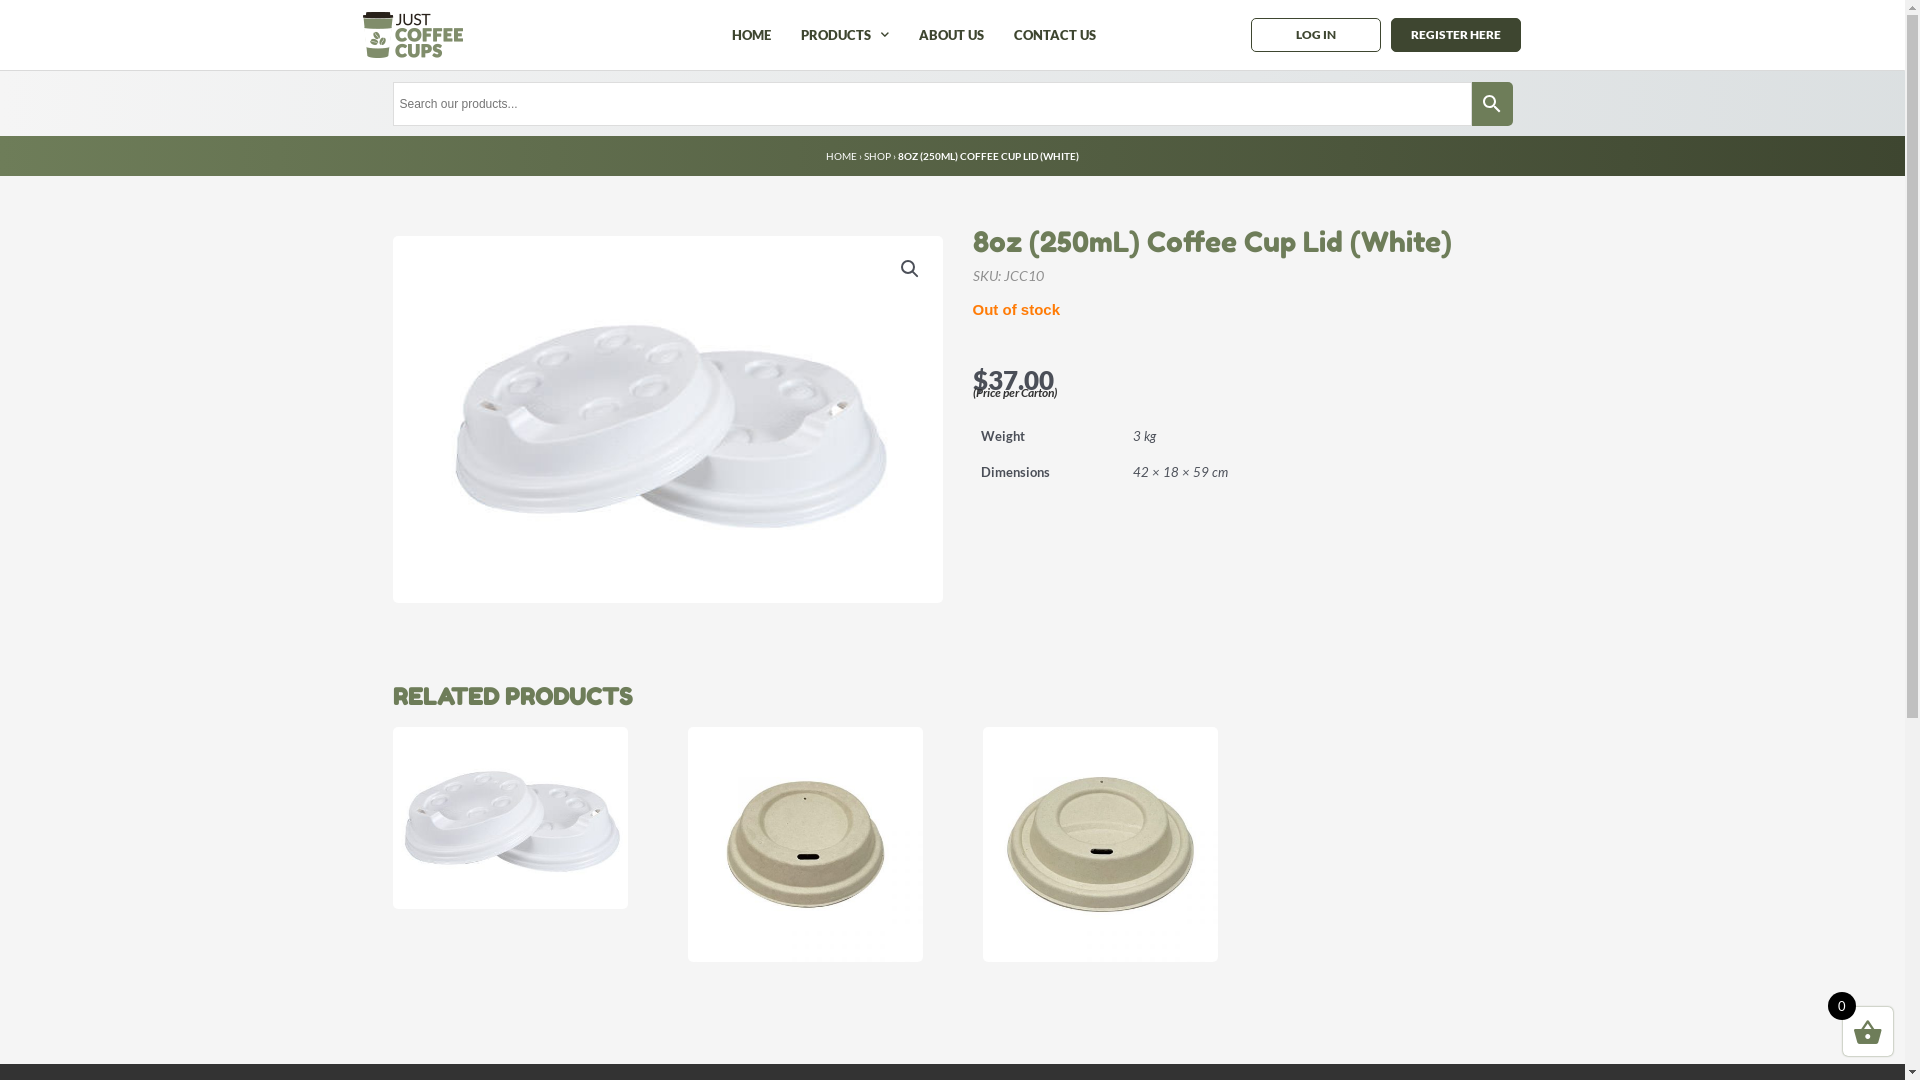 The height and width of the screenshot is (1080, 1920). Describe the element at coordinates (878, 156) in the screenshot. I see `SHOP` at that location.